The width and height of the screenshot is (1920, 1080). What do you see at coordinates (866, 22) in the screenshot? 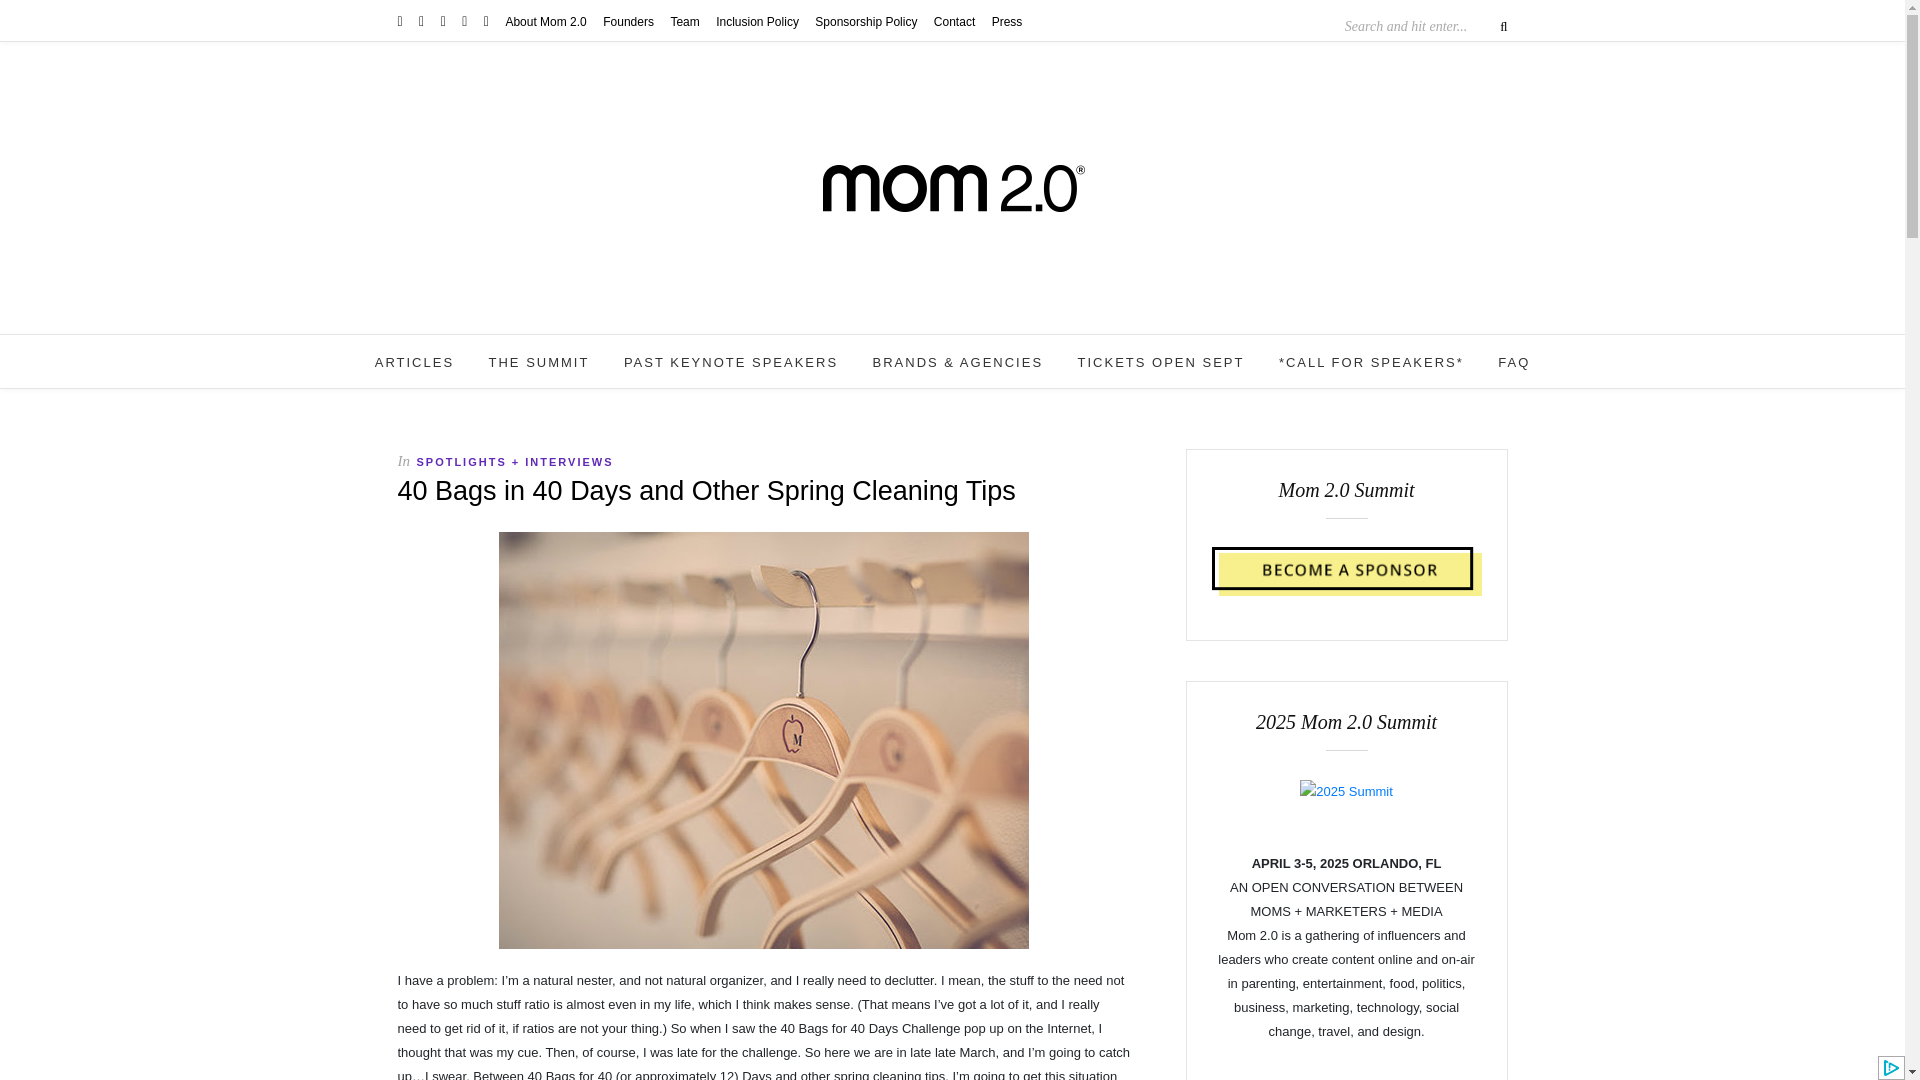
I see `Sponsorship Policy` at bounding box center [866, 22].